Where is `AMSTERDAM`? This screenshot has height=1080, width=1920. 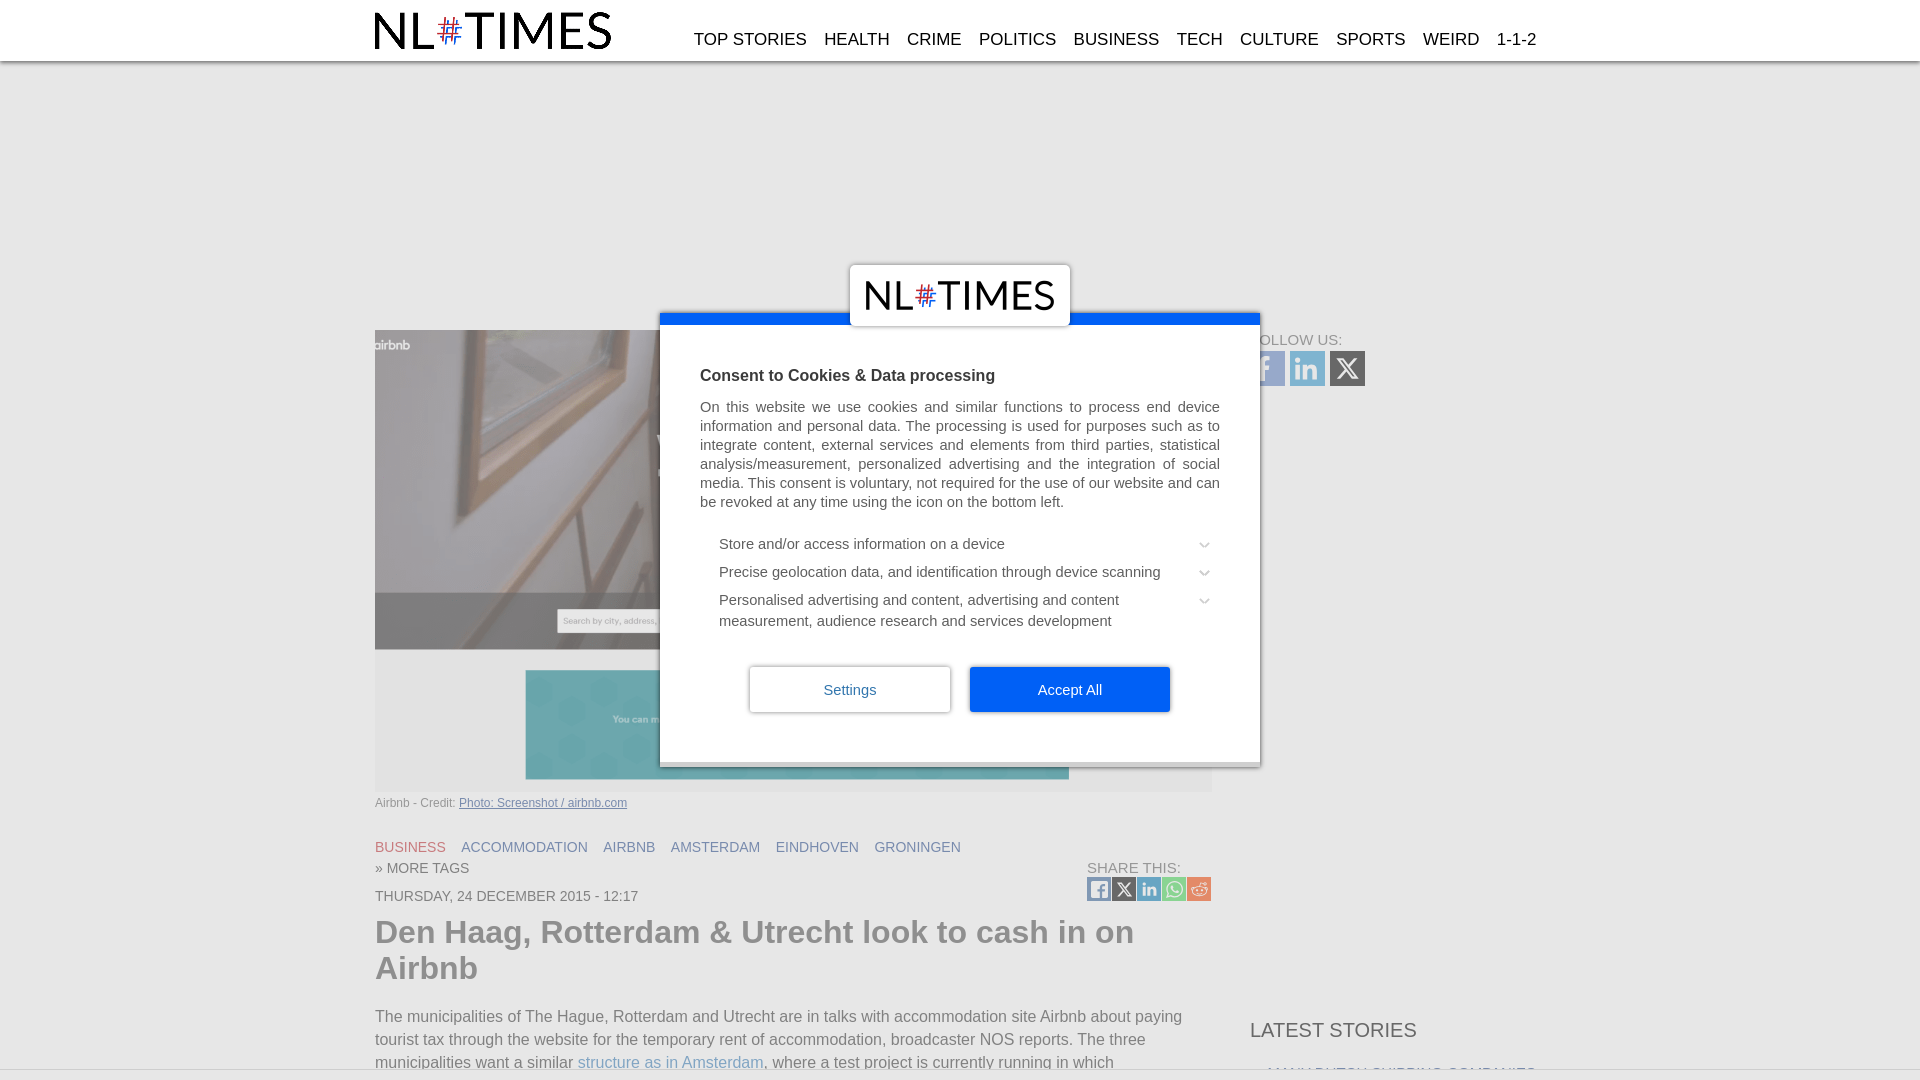 AMSTERDAM is located at coordinates (715, 847).